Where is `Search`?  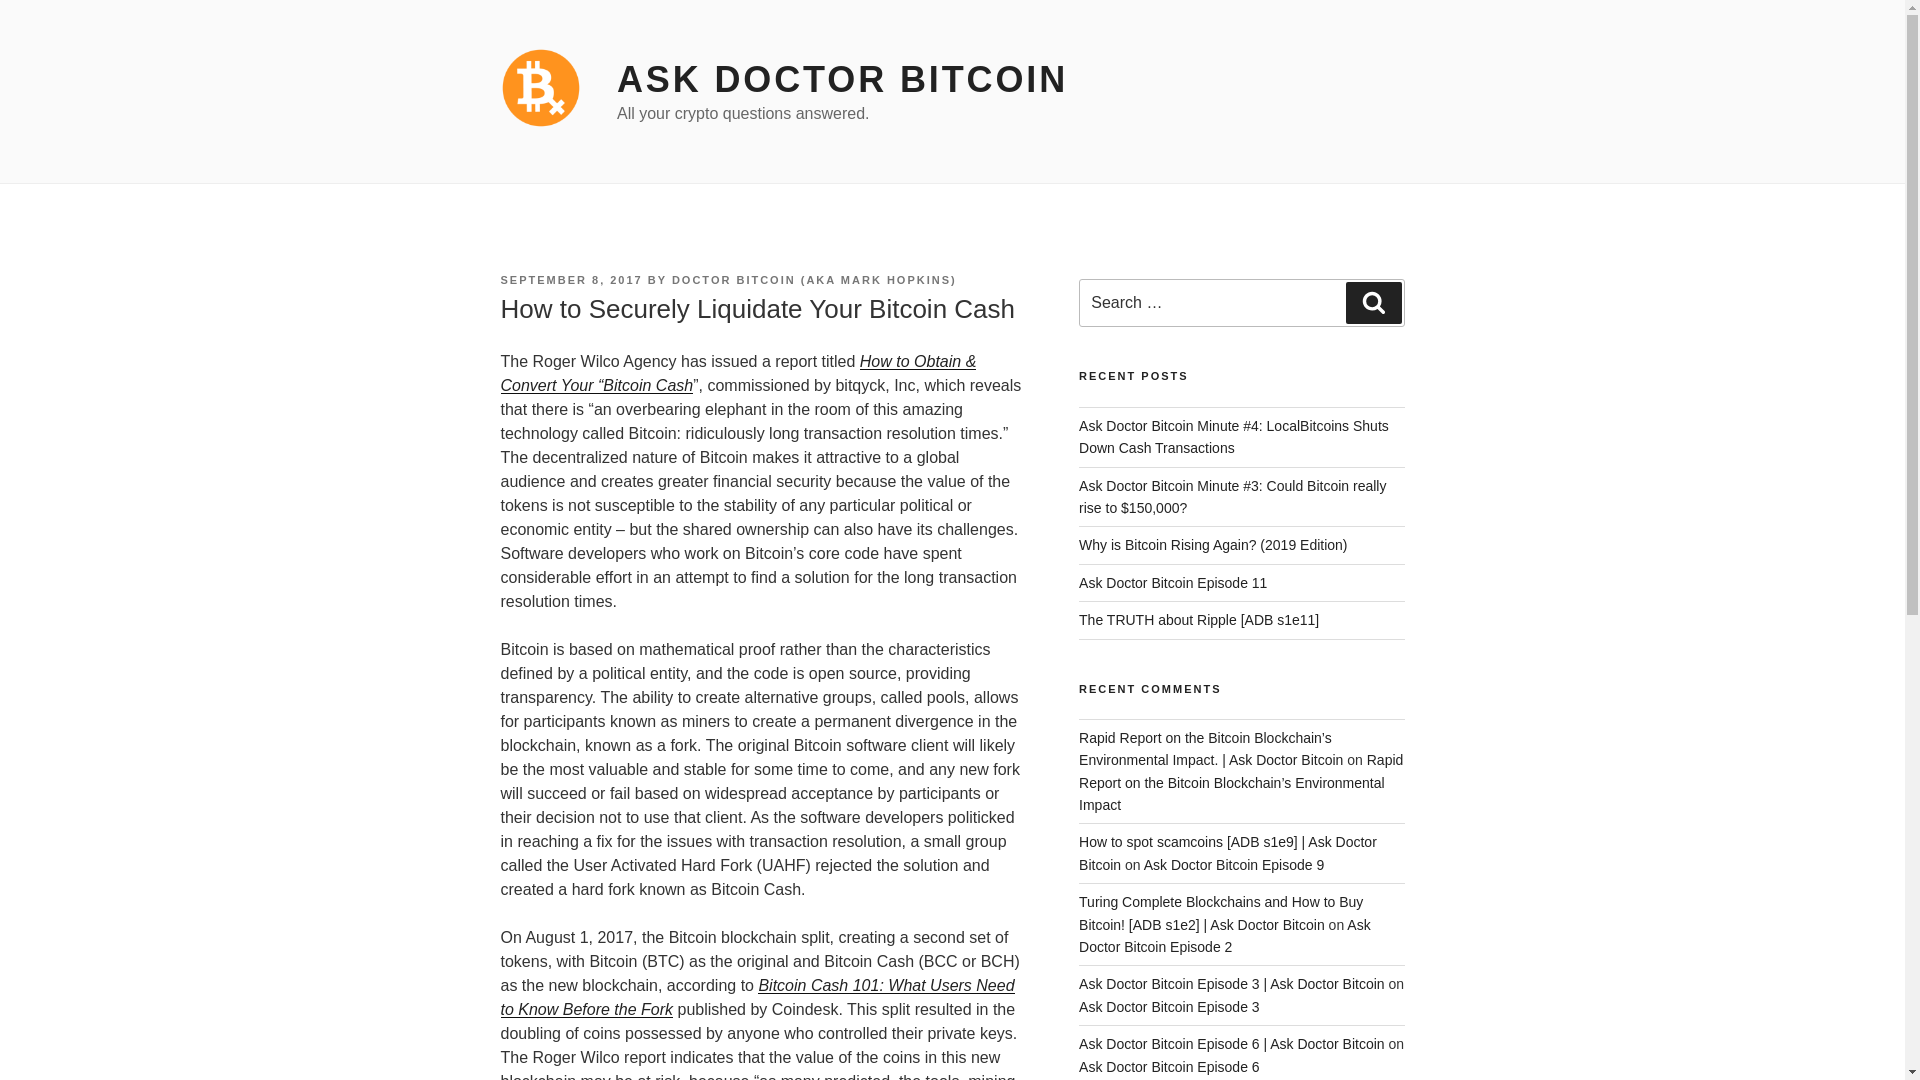
Search is located at coordinates (1373, 302).